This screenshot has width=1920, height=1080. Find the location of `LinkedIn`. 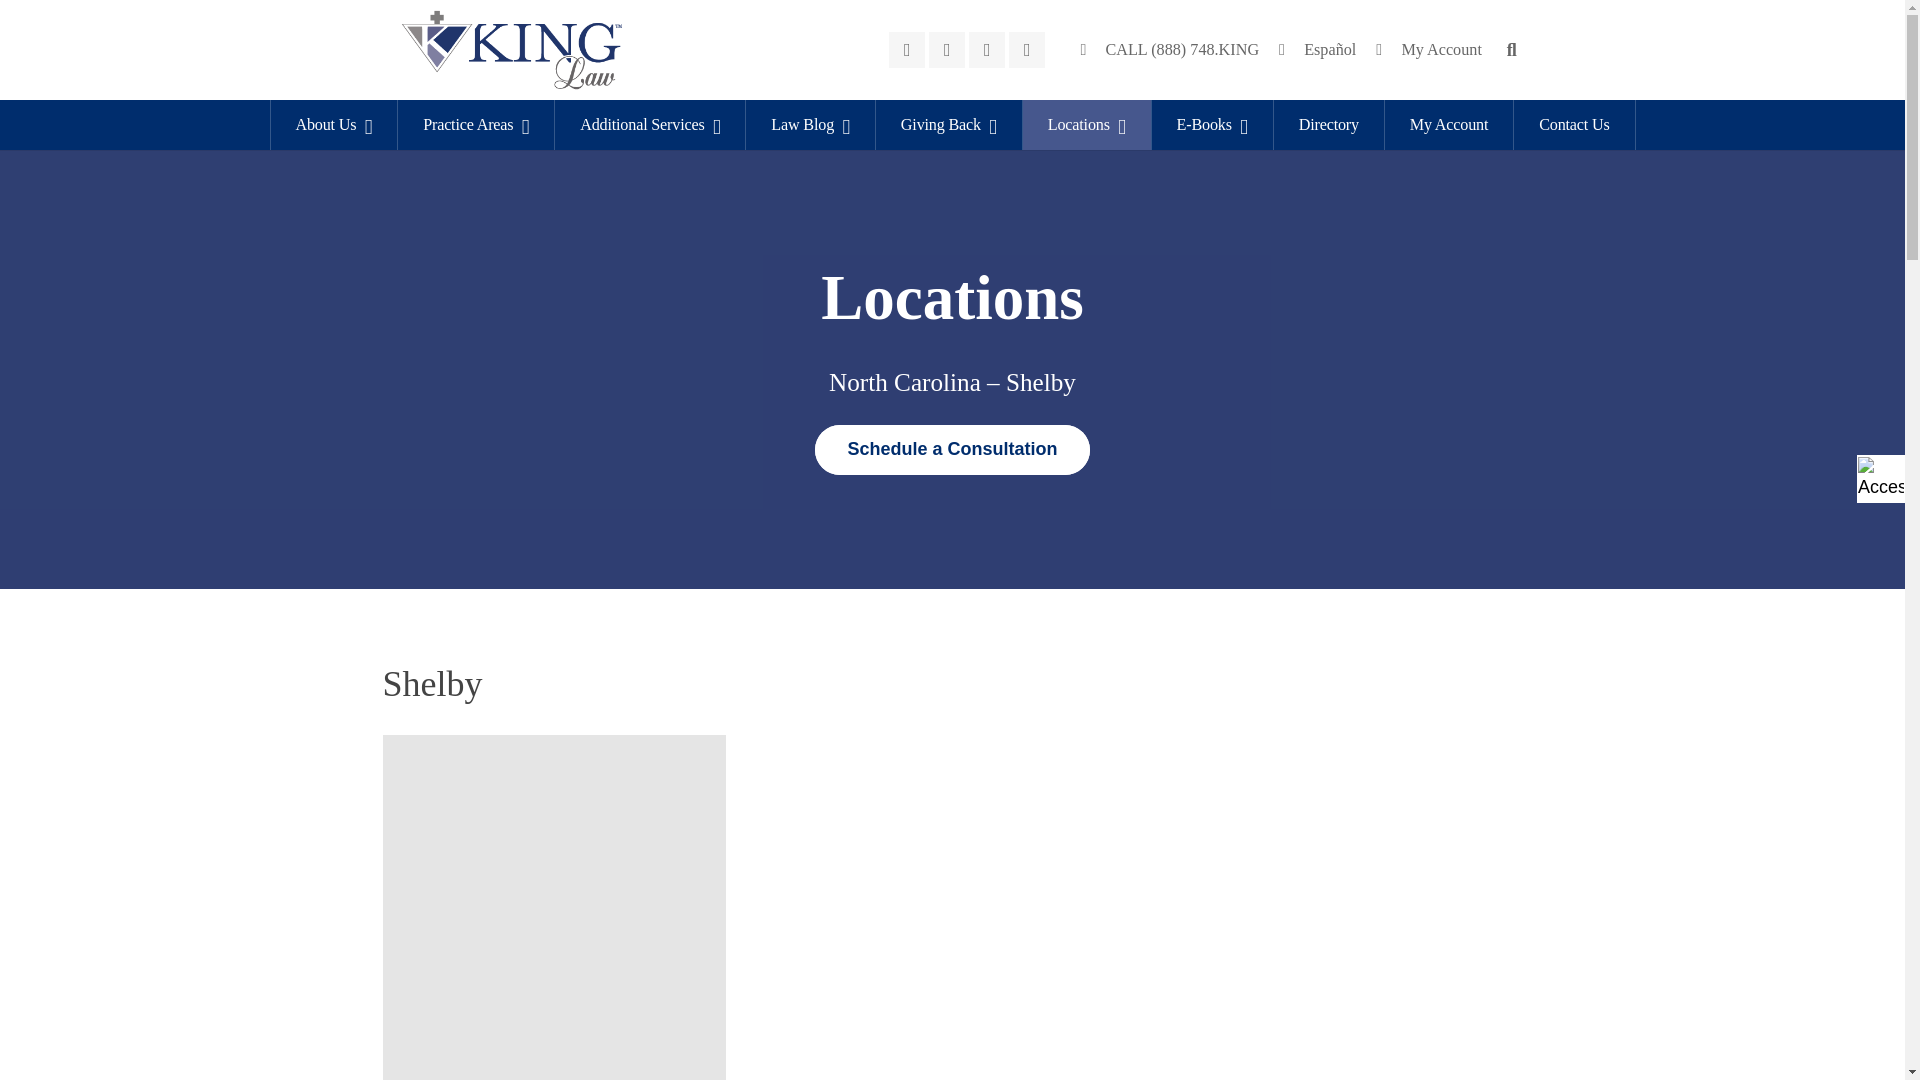

LinkedIn is located at coordinates (986, 50).